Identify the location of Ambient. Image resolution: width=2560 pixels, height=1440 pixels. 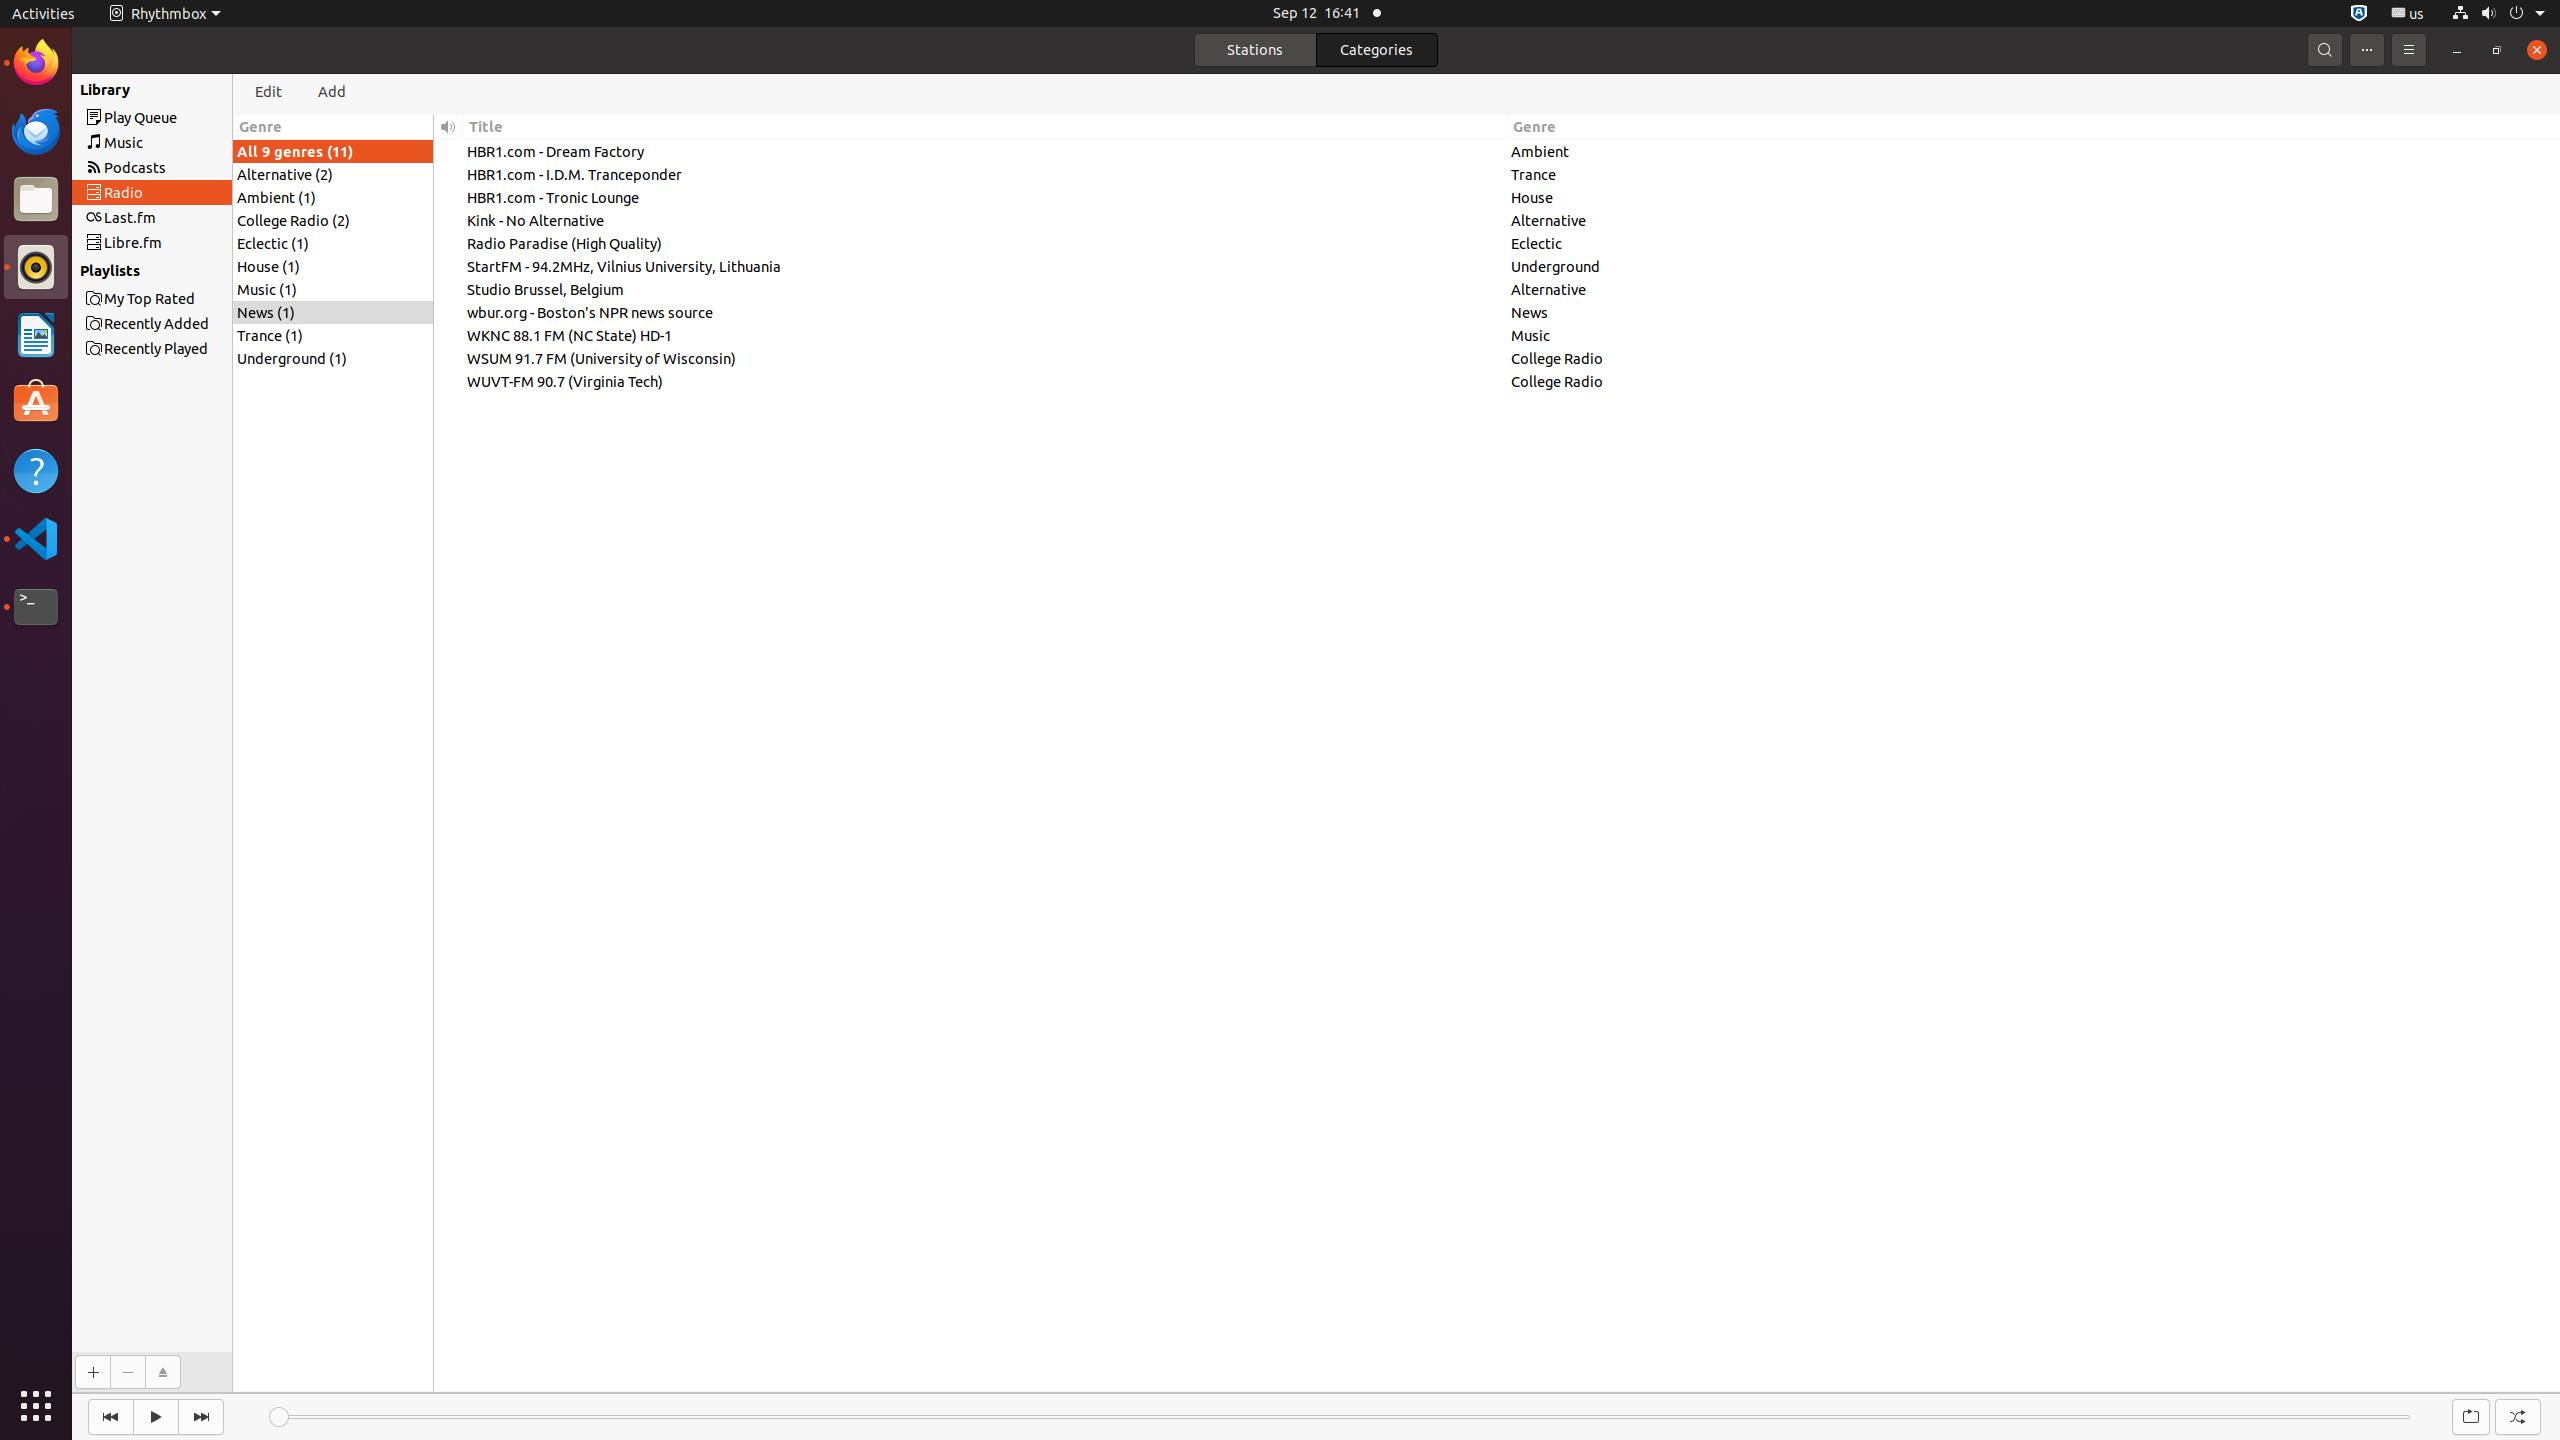
(2034, 152).